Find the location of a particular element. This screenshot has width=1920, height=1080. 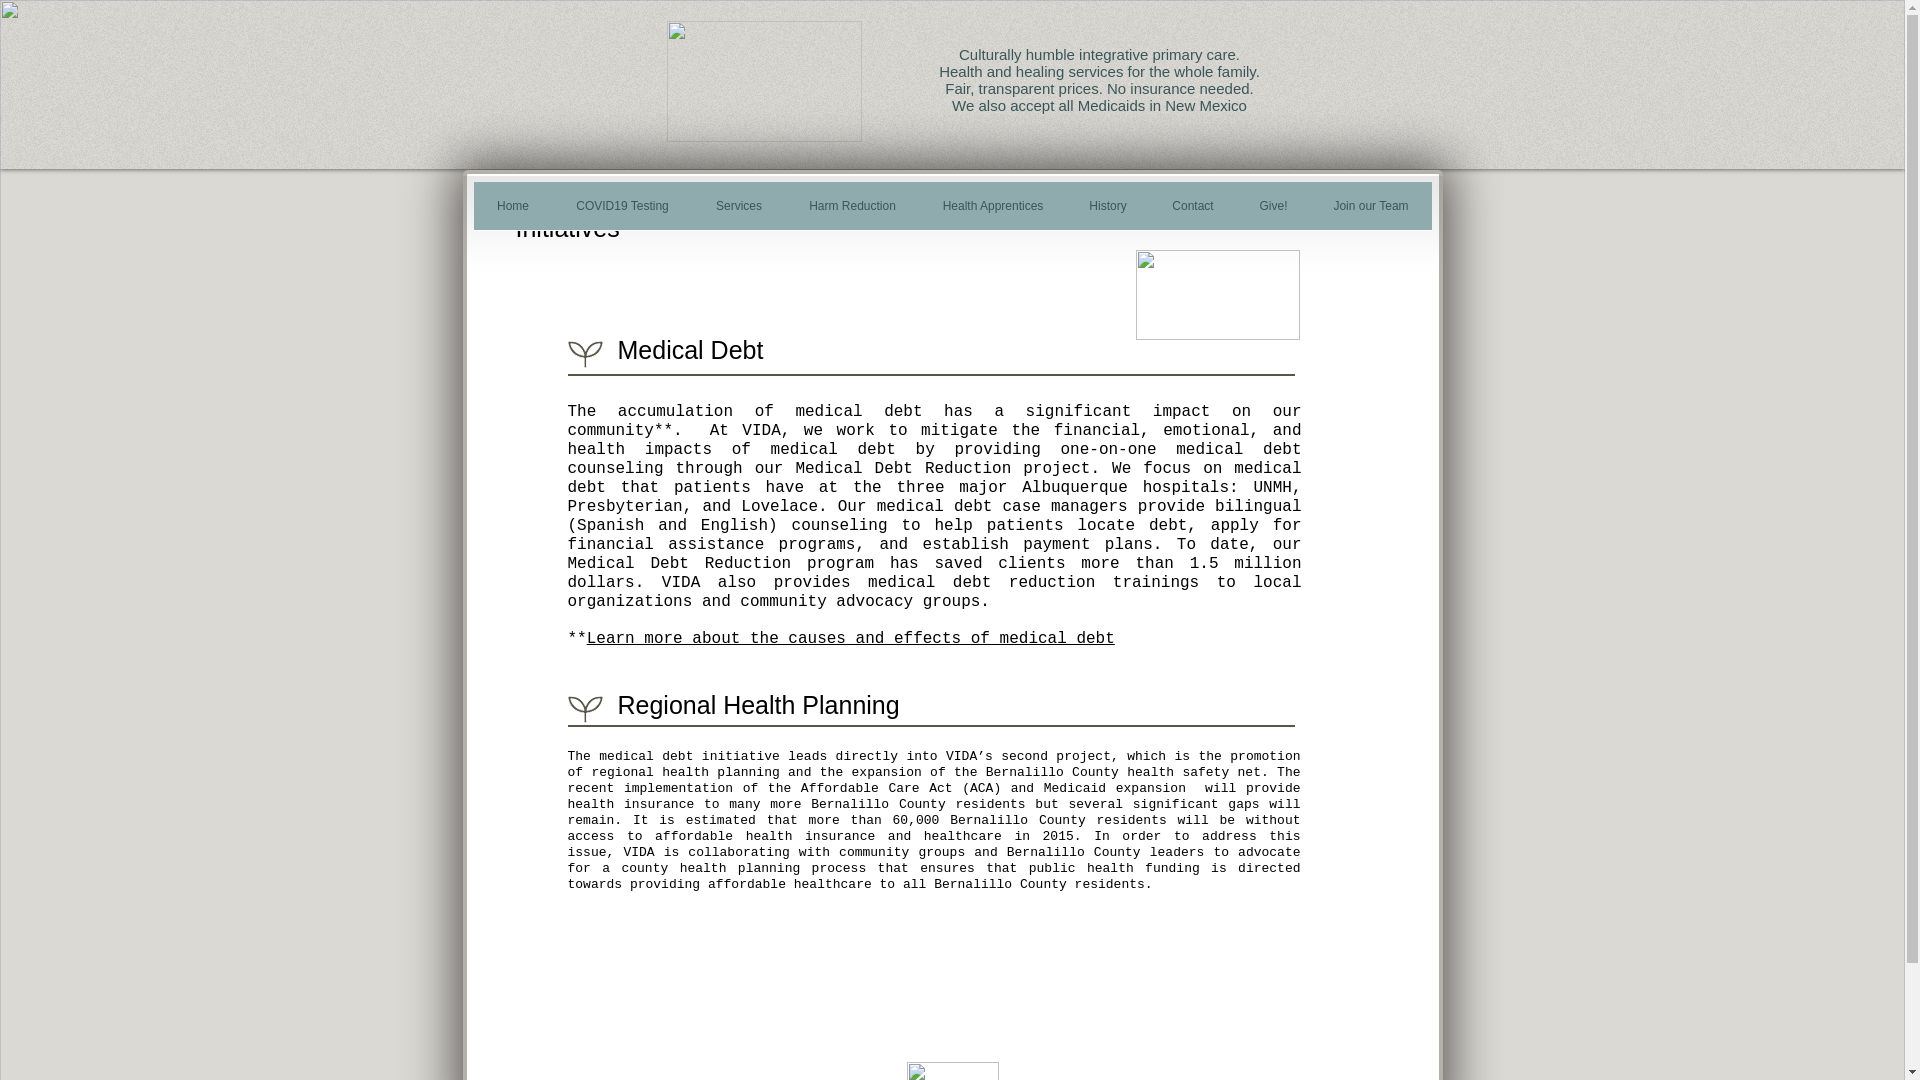

Edited Image 2014-4-8-14:43:56 is located at coordinates (952, 1070).